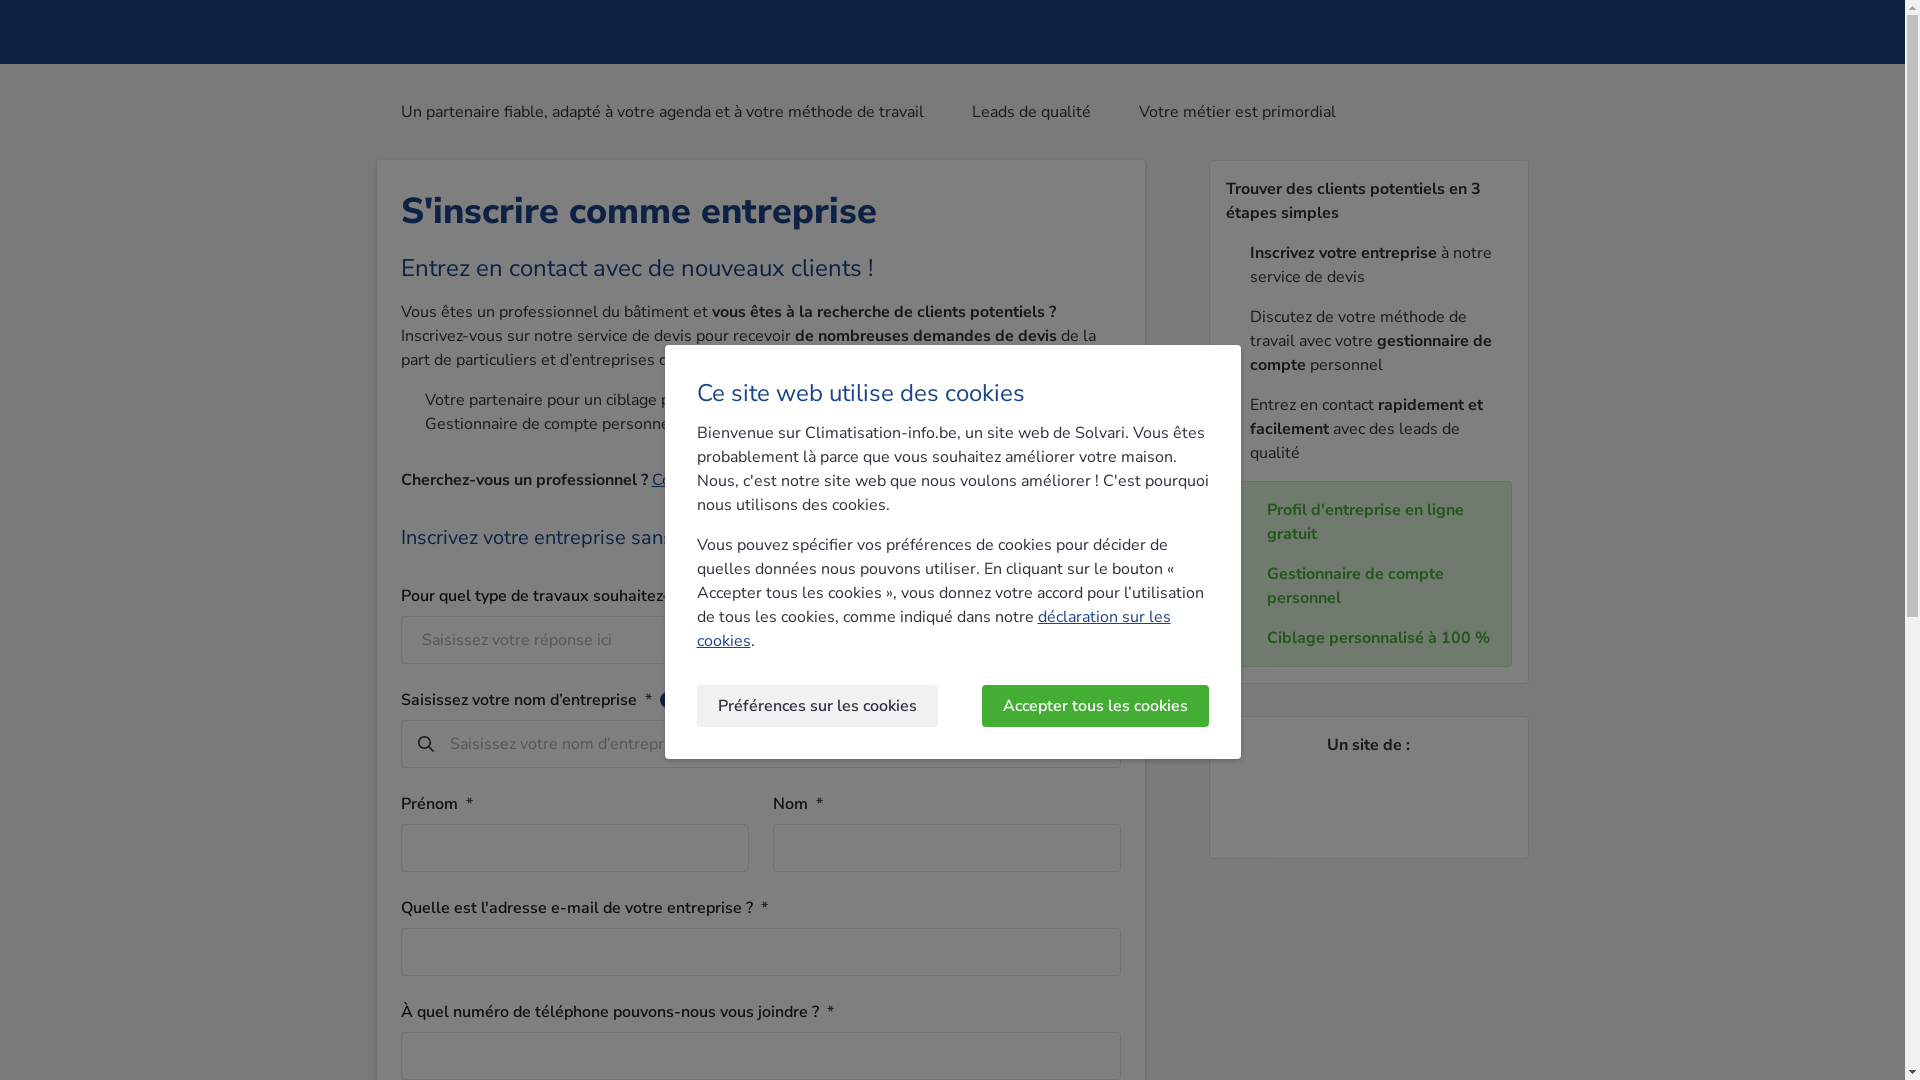 Image resolution: width=1920 pixels, height=1080 pixels. Describe the element at coordinates (724, 480) in the screenshot. I see `Comparez des devis` at that location.